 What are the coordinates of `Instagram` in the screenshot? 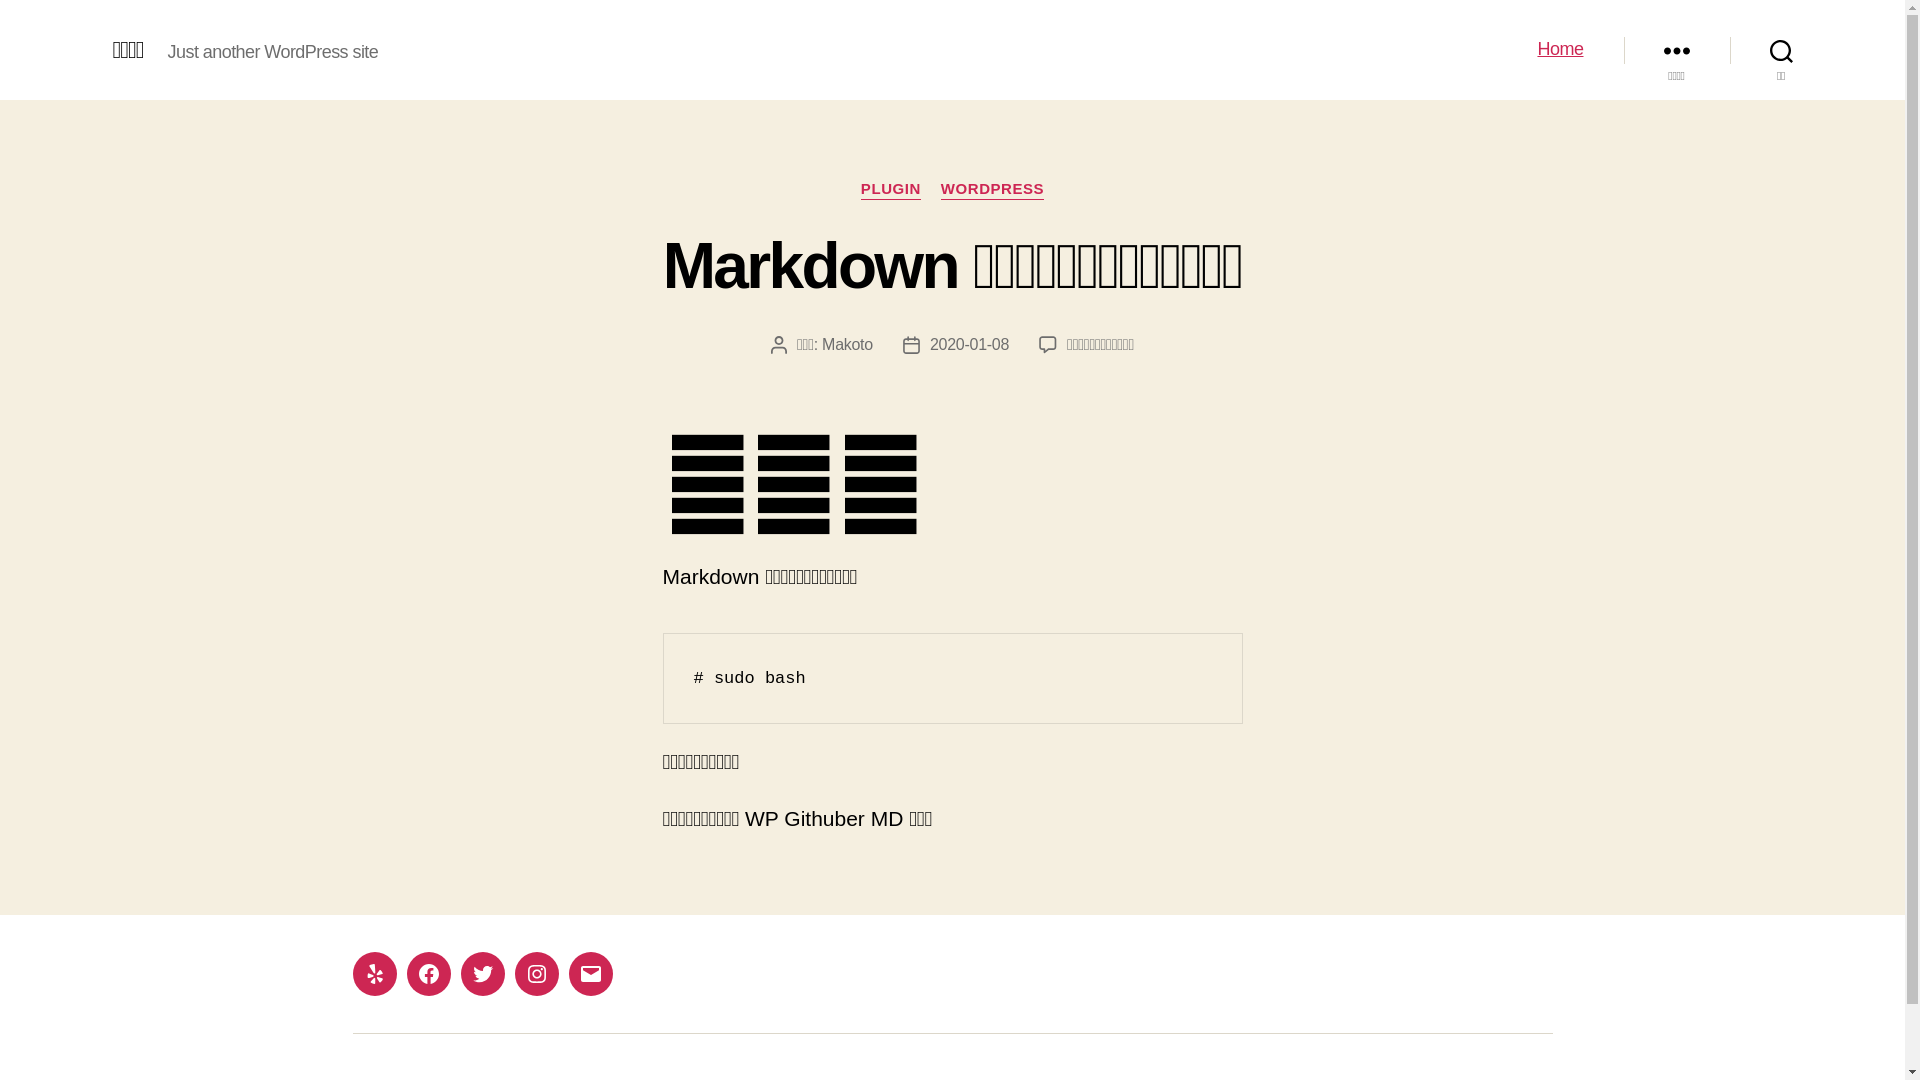 It's located at (536, 974).